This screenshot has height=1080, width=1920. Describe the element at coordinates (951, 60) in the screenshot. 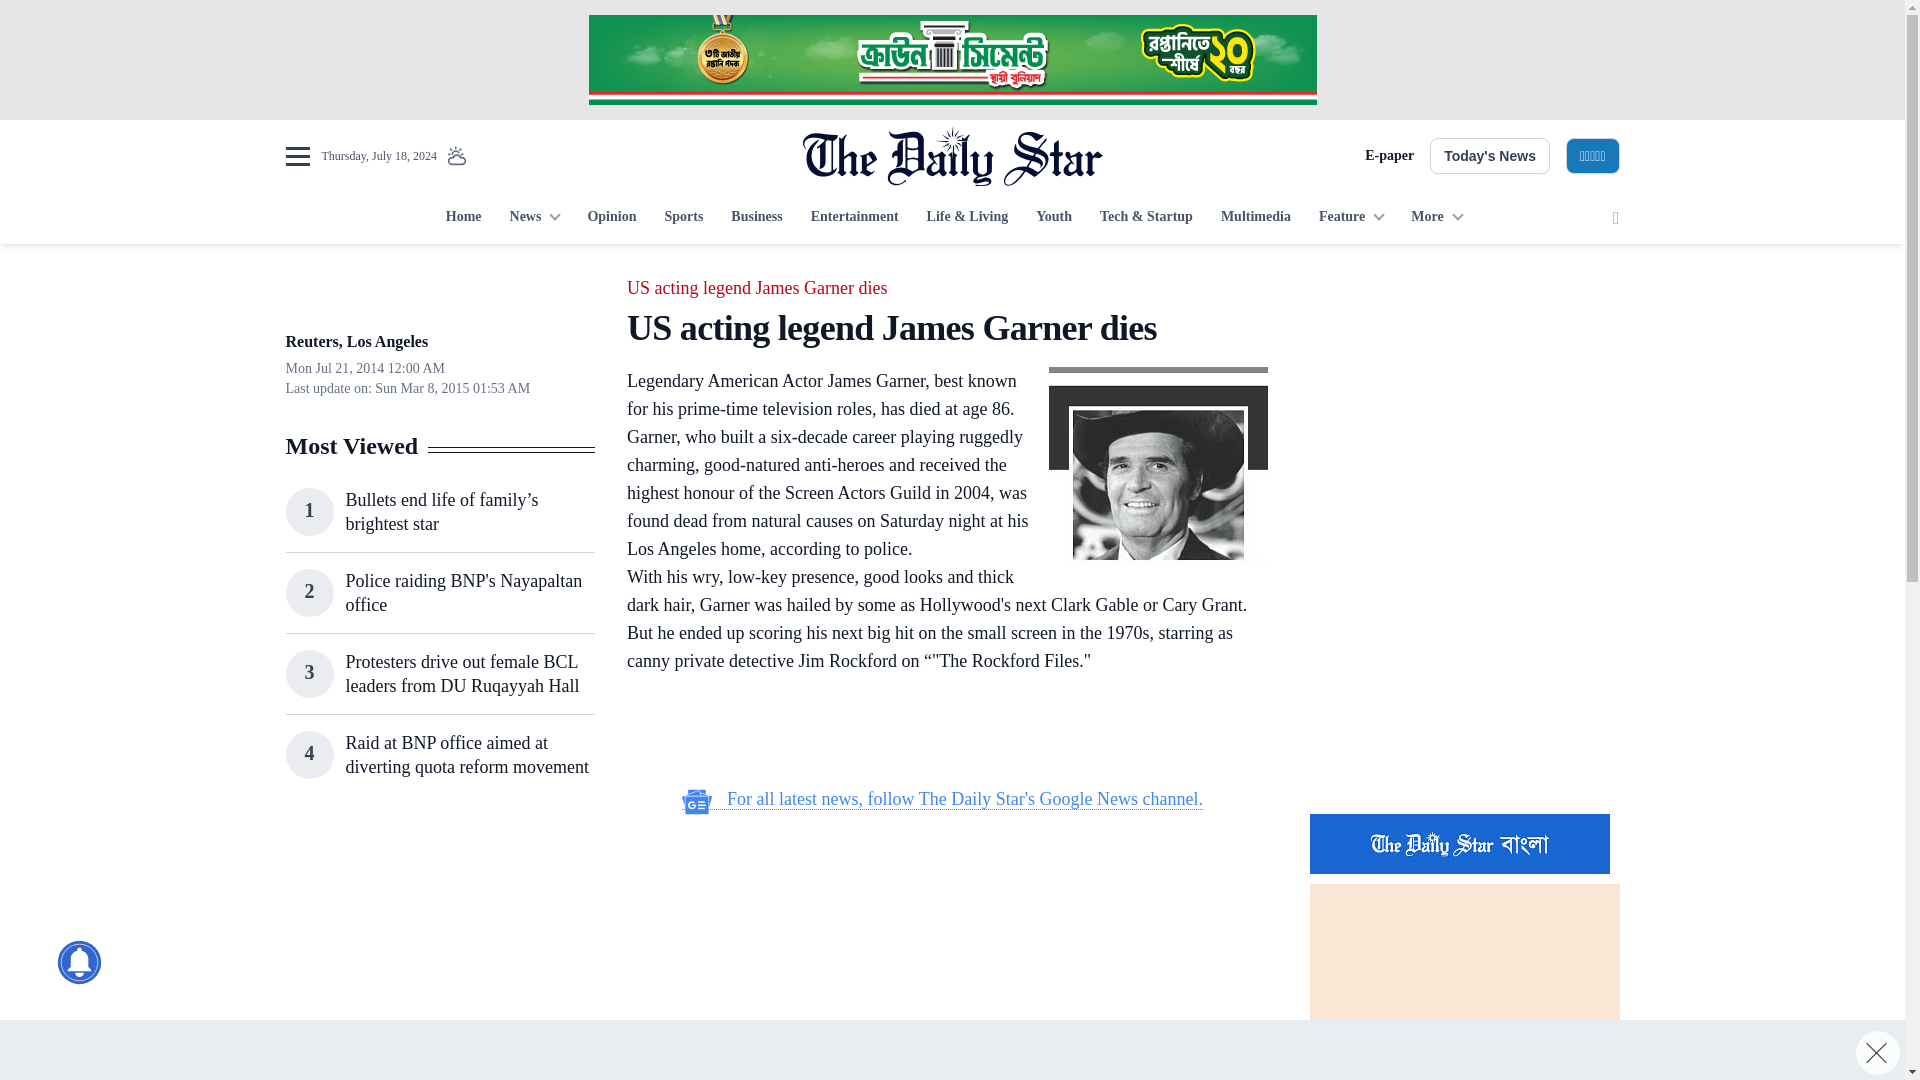

I see `3rd party ad content` at that location.